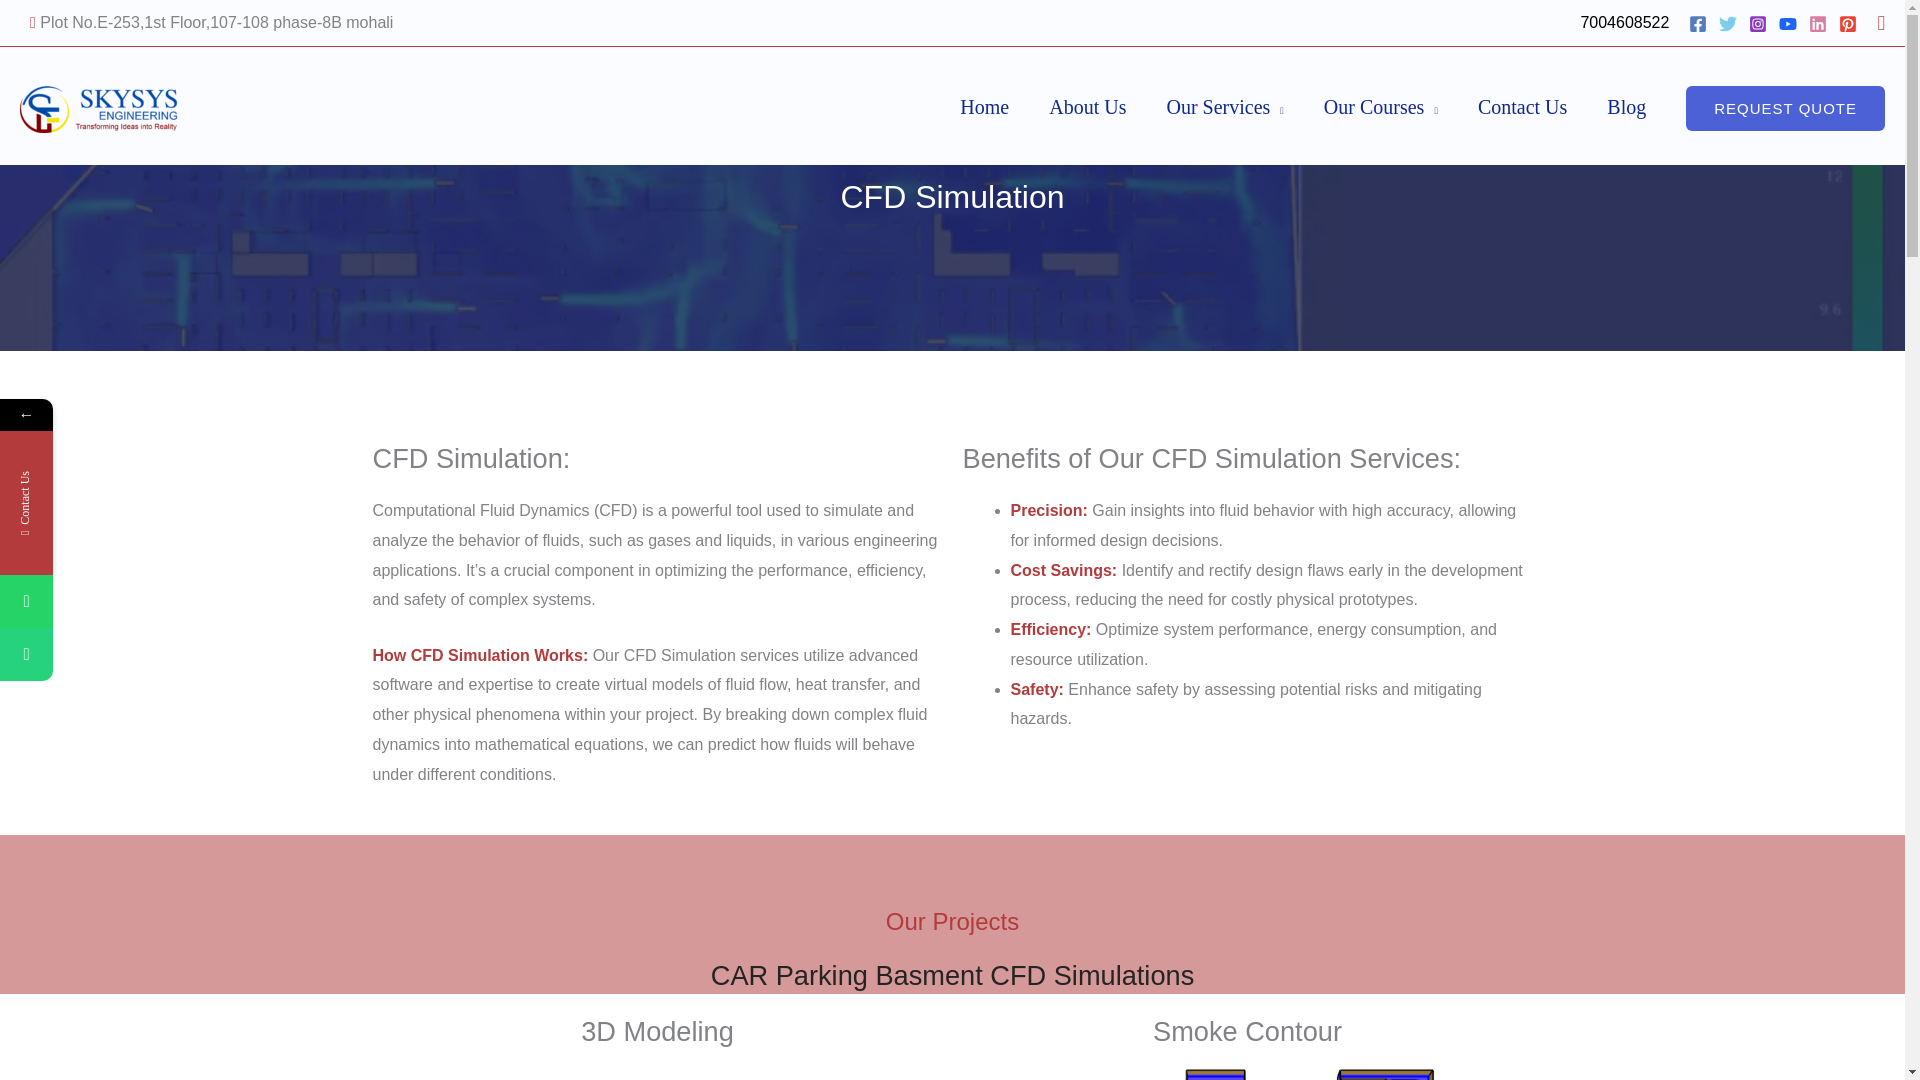  What do you see at coordinates (1881, 22) in the screenshot?
I see `Search` at bounding box center [1881, 22].